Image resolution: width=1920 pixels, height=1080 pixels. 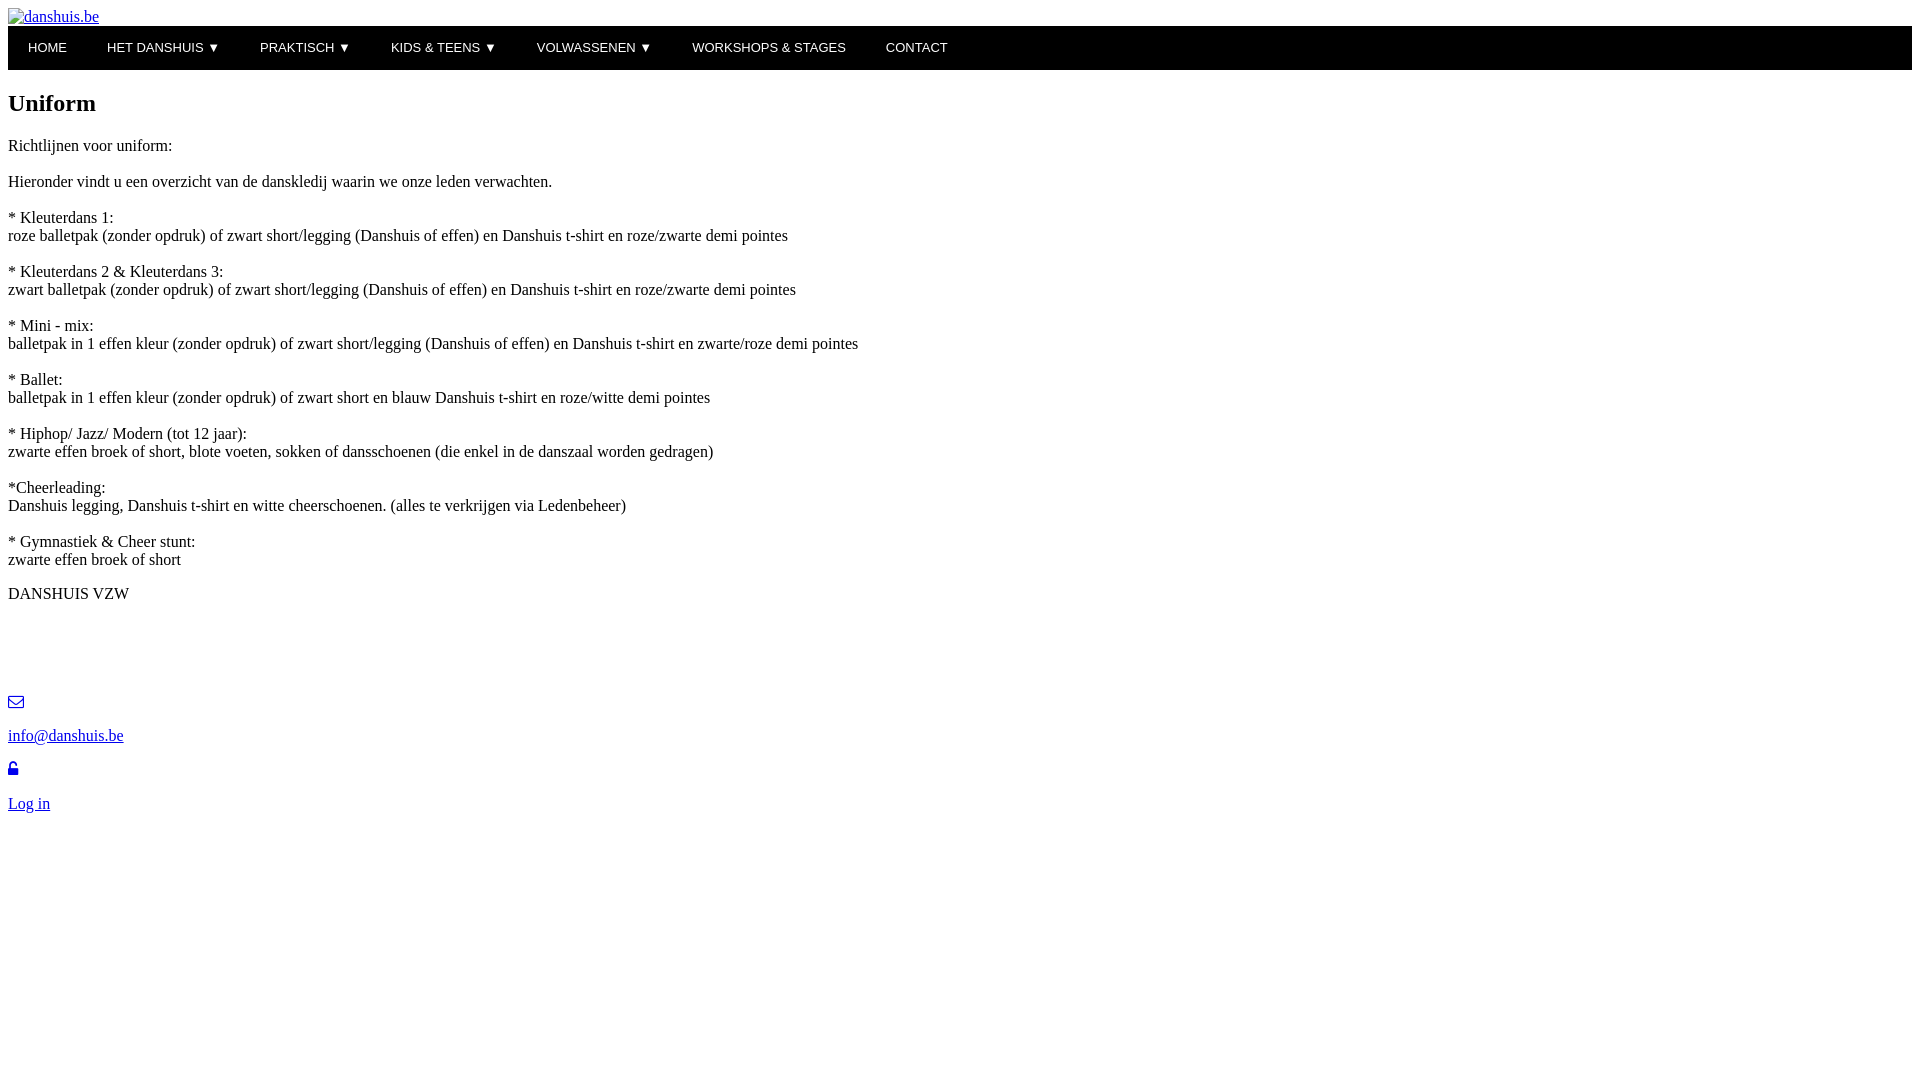 I want to click on HOME, so click(x=48, y=48).